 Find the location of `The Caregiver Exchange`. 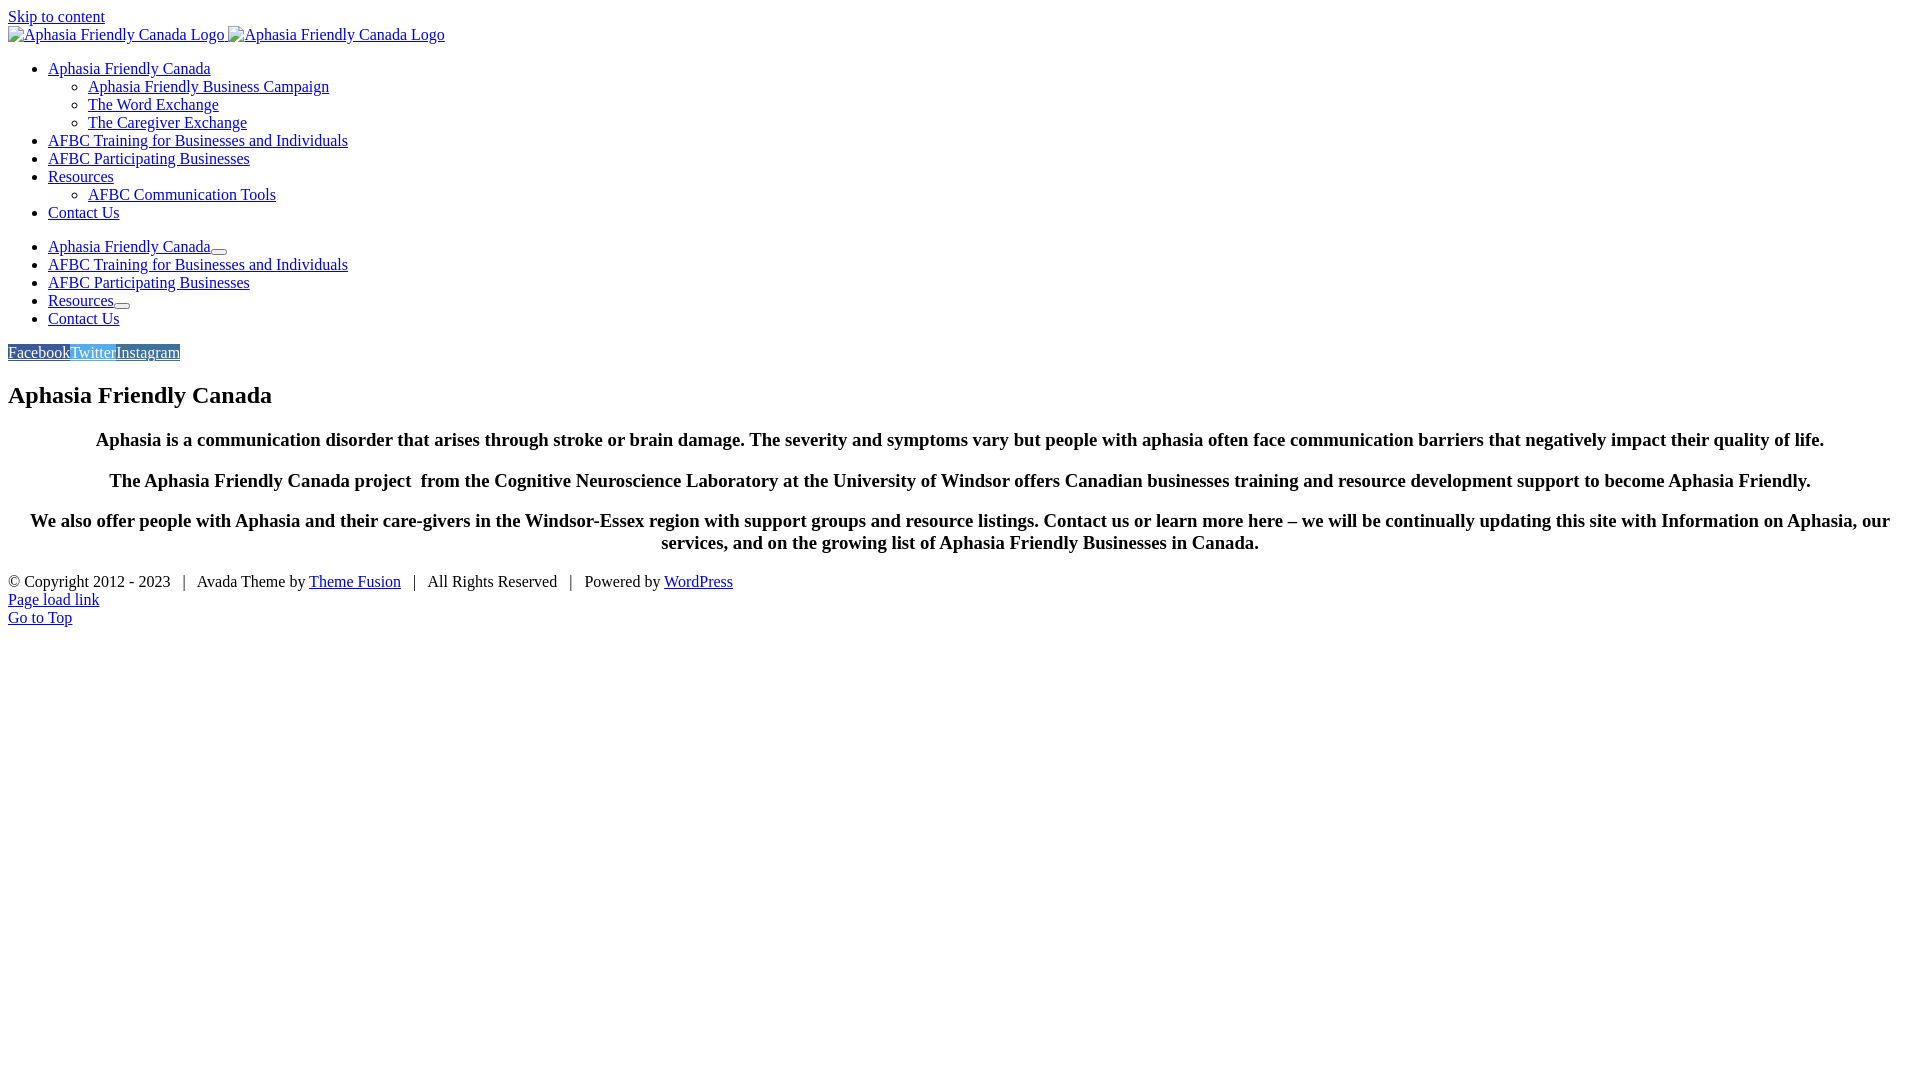

The Caregiver Exchange is located at coordinates (167, 122).